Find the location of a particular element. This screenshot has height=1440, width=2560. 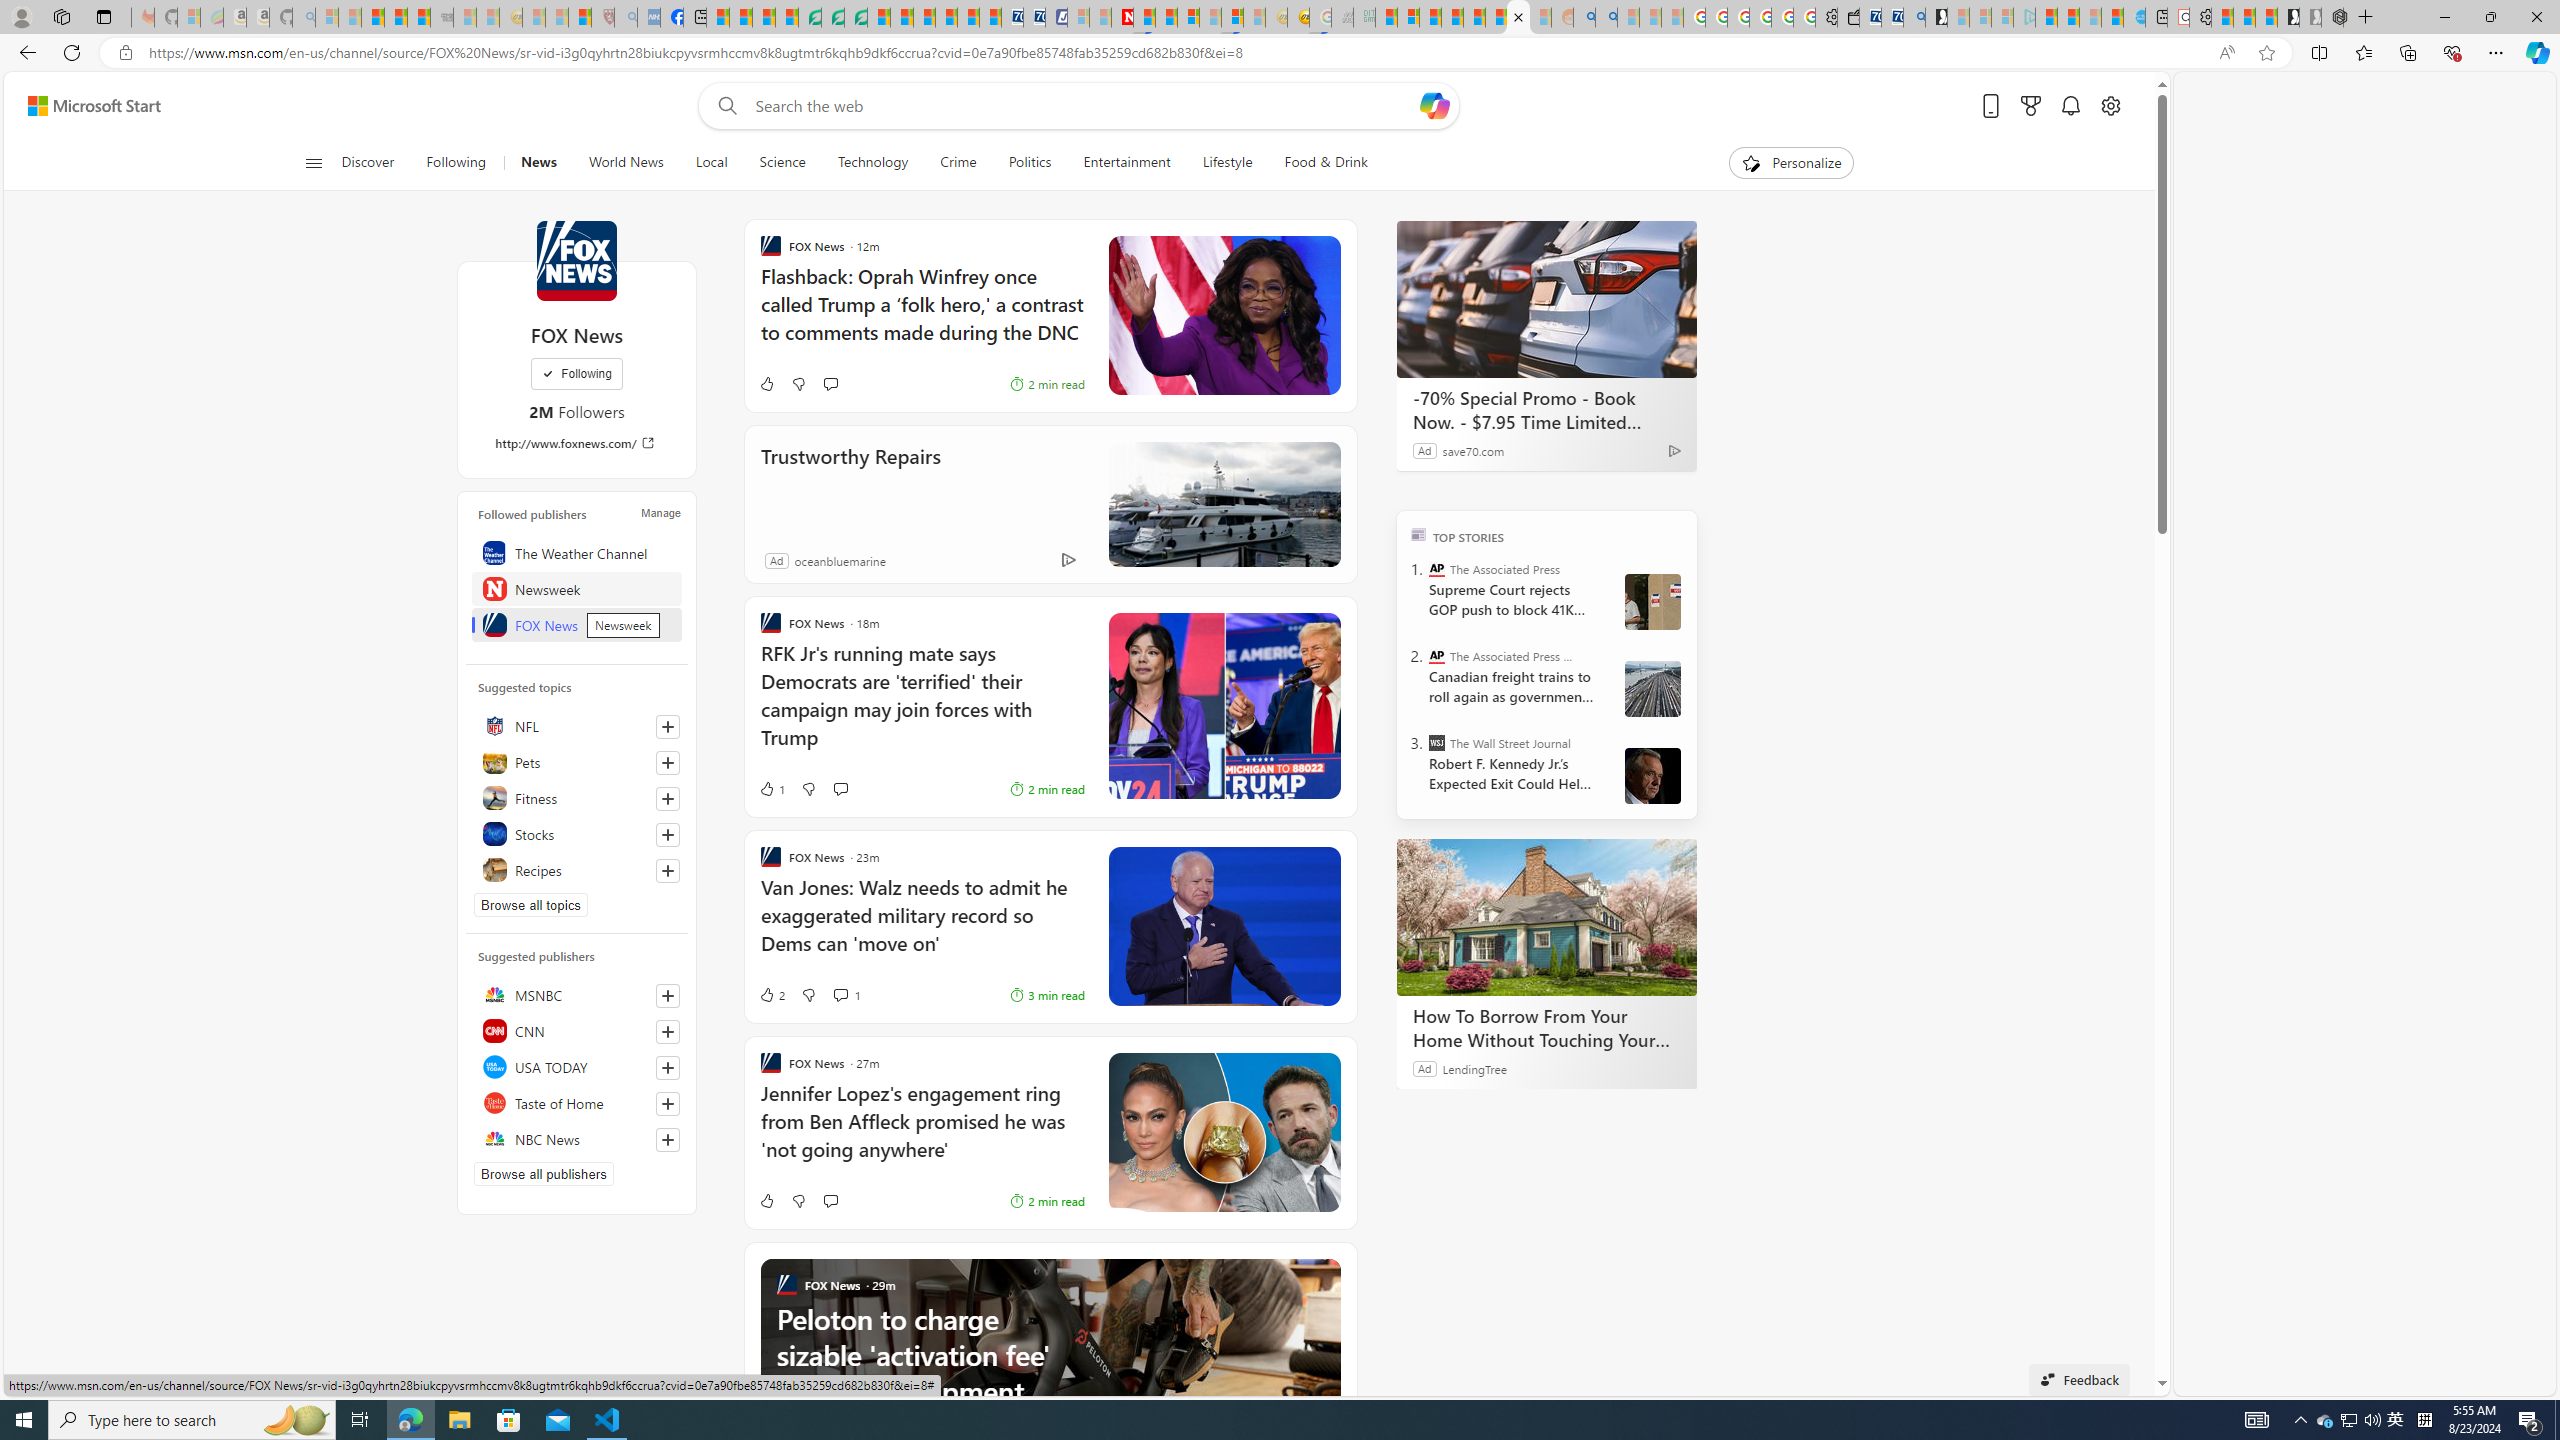

The Associated Press - Business News is located at coordinates (1436, 656).